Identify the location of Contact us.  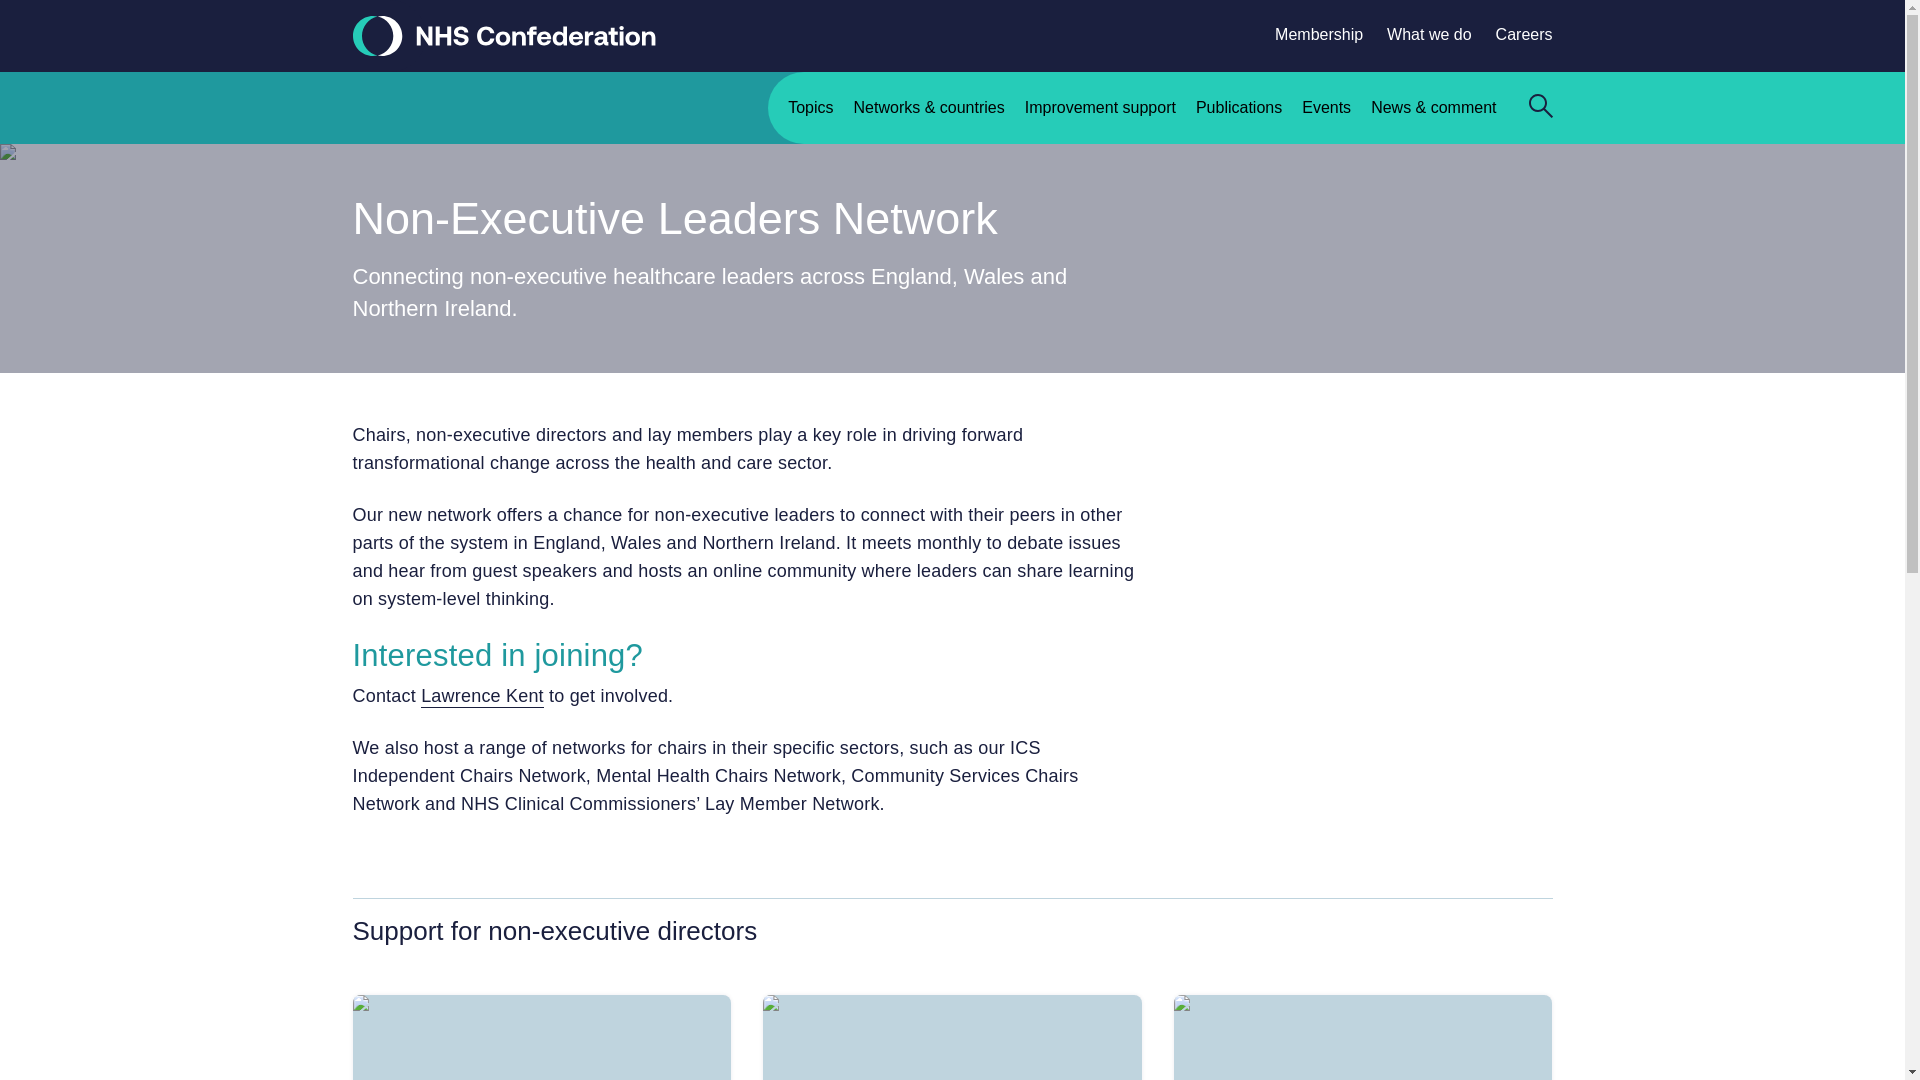
(390, 988).